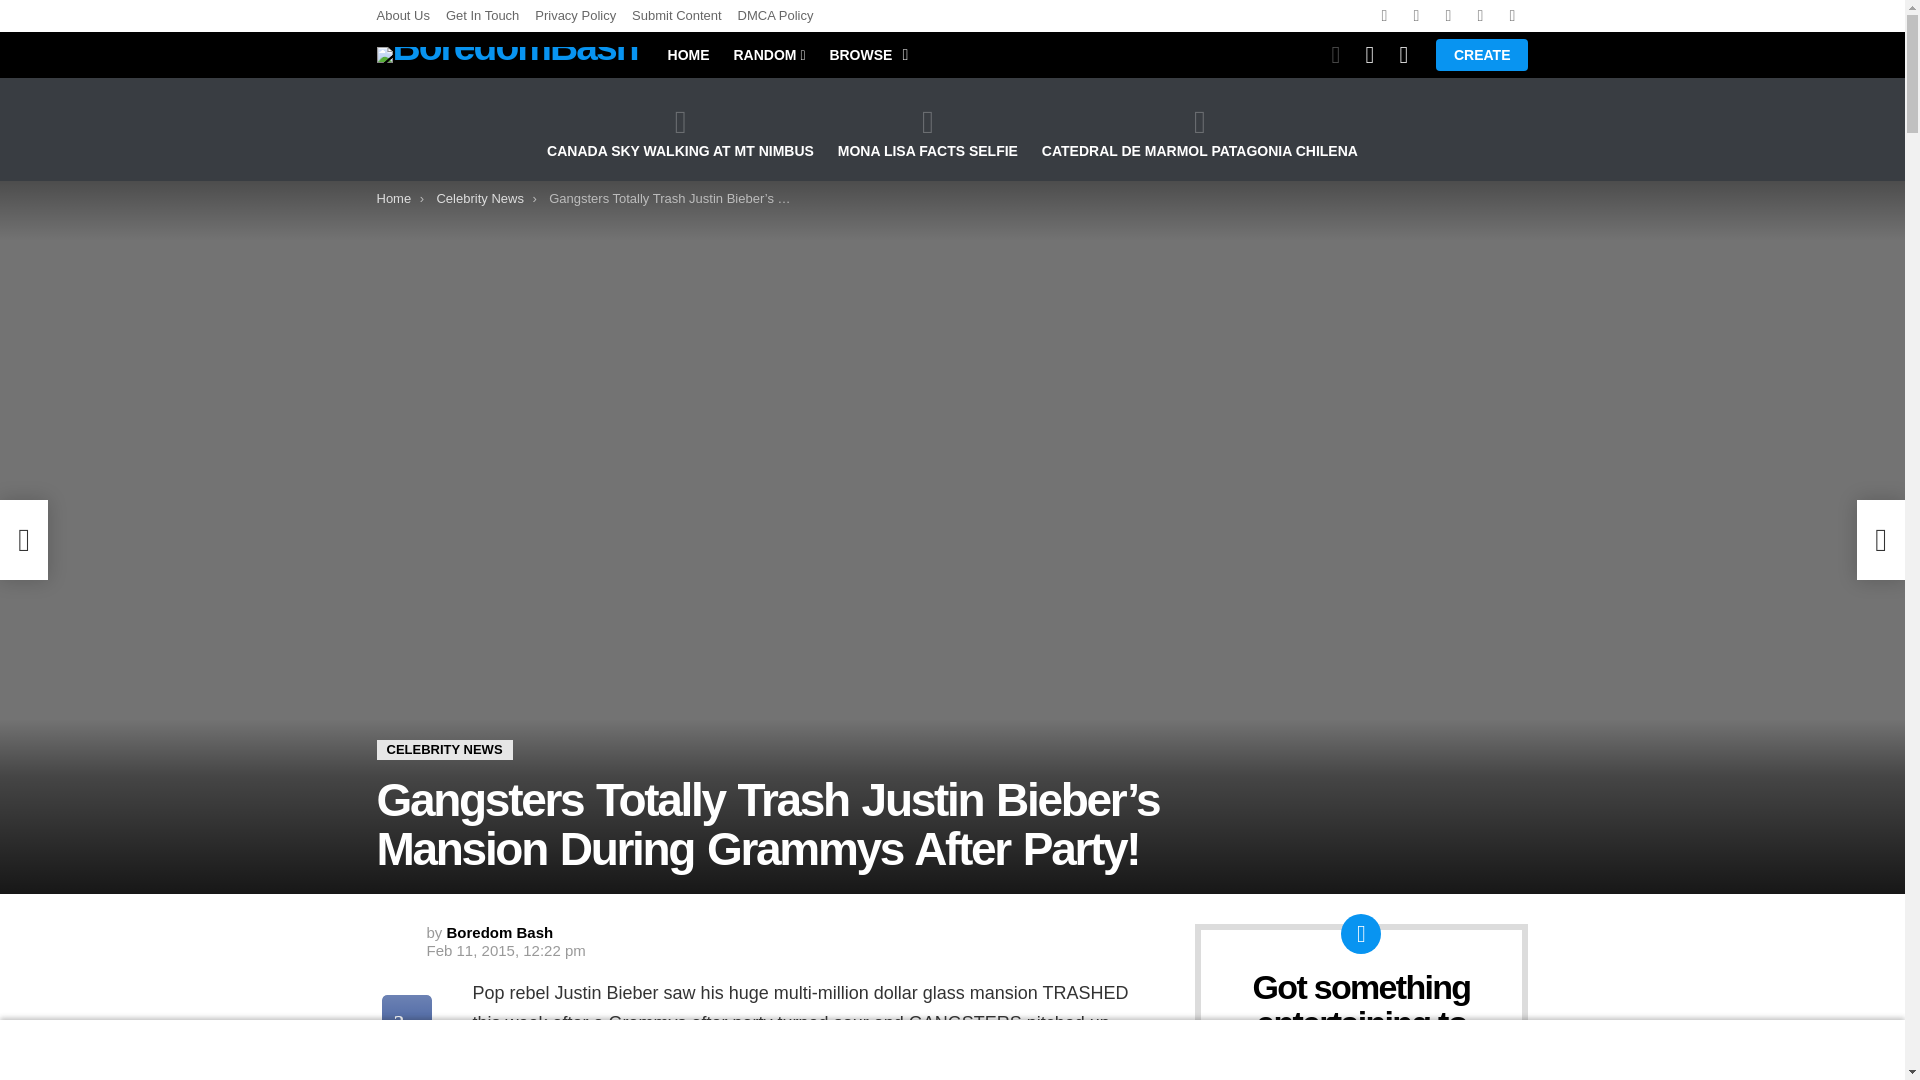 This screenshot has height=1080, width=1920. Describe the element at coordinates (402, 16) in the screenshot. I see `About Us` at that location.